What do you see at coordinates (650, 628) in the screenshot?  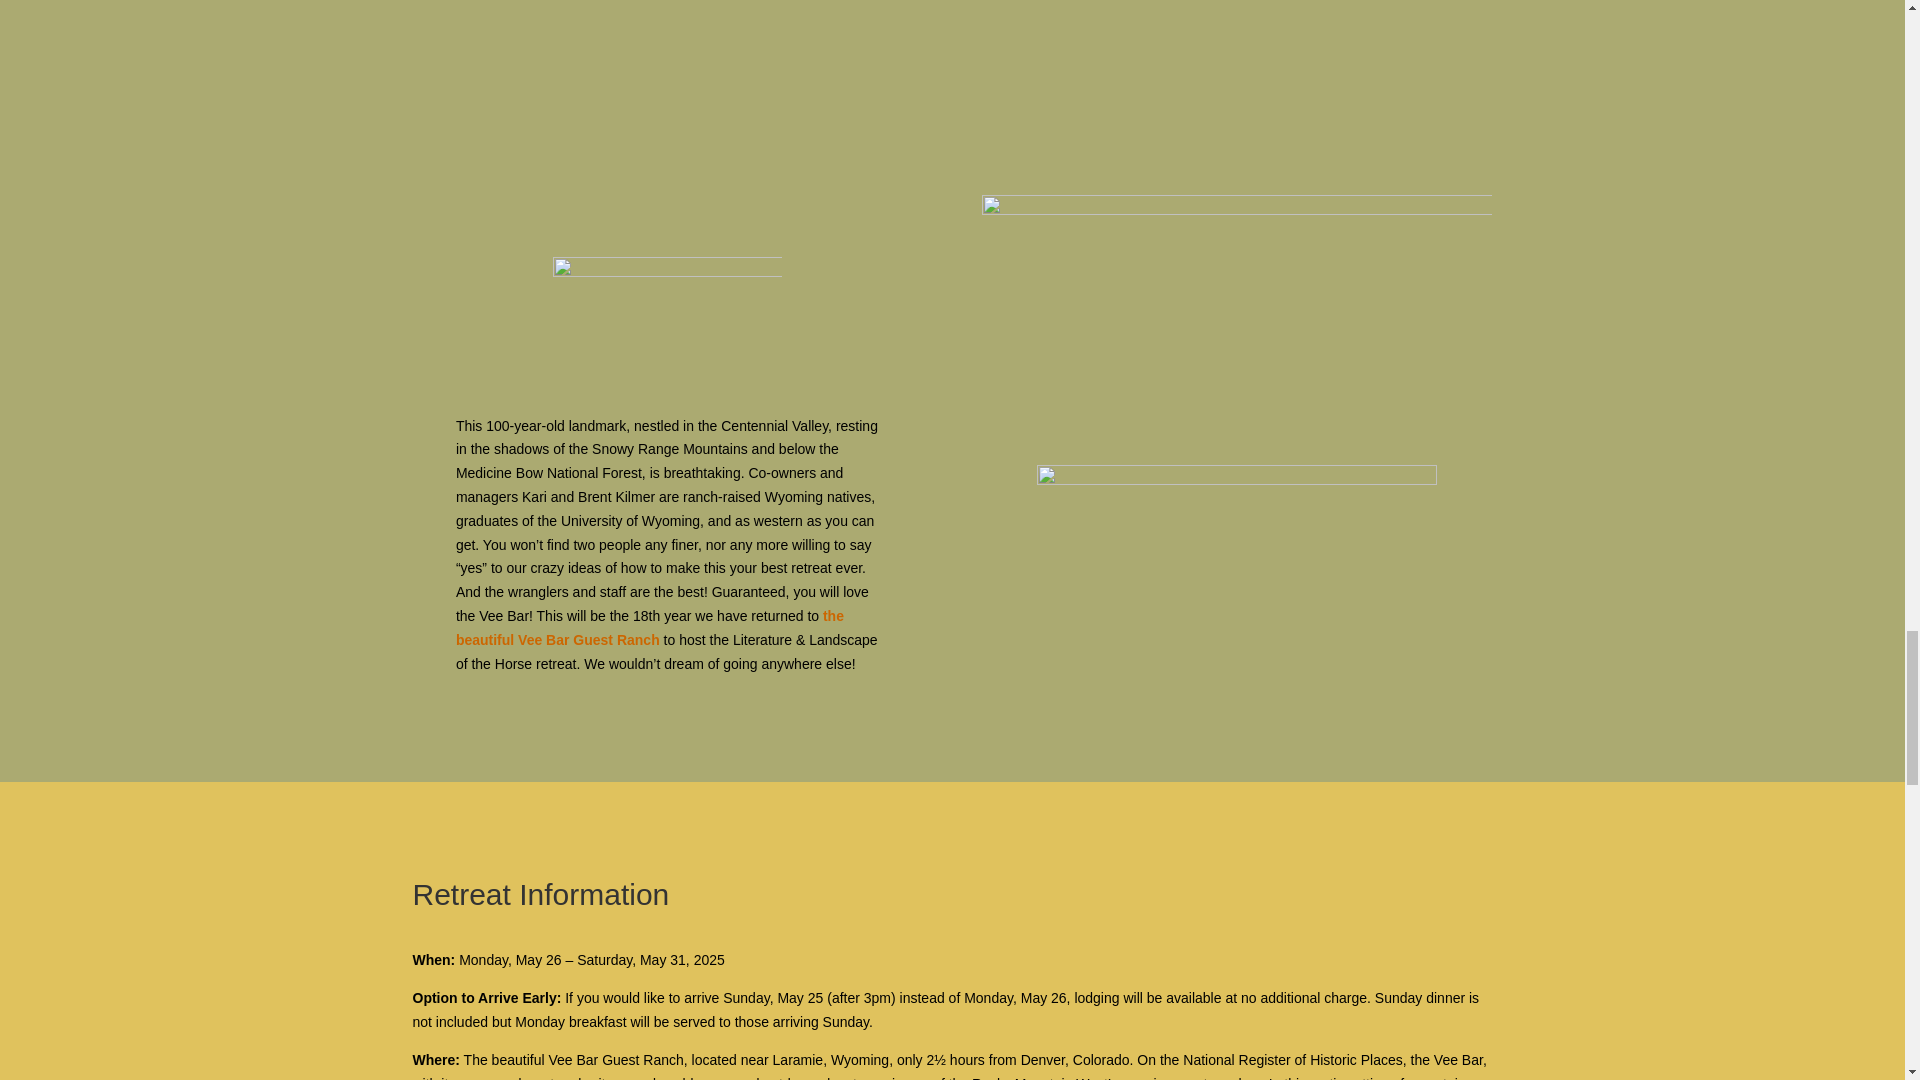 I see `the beautiful Vee Bar Guest Ranch` at bounding box center [650, 628].